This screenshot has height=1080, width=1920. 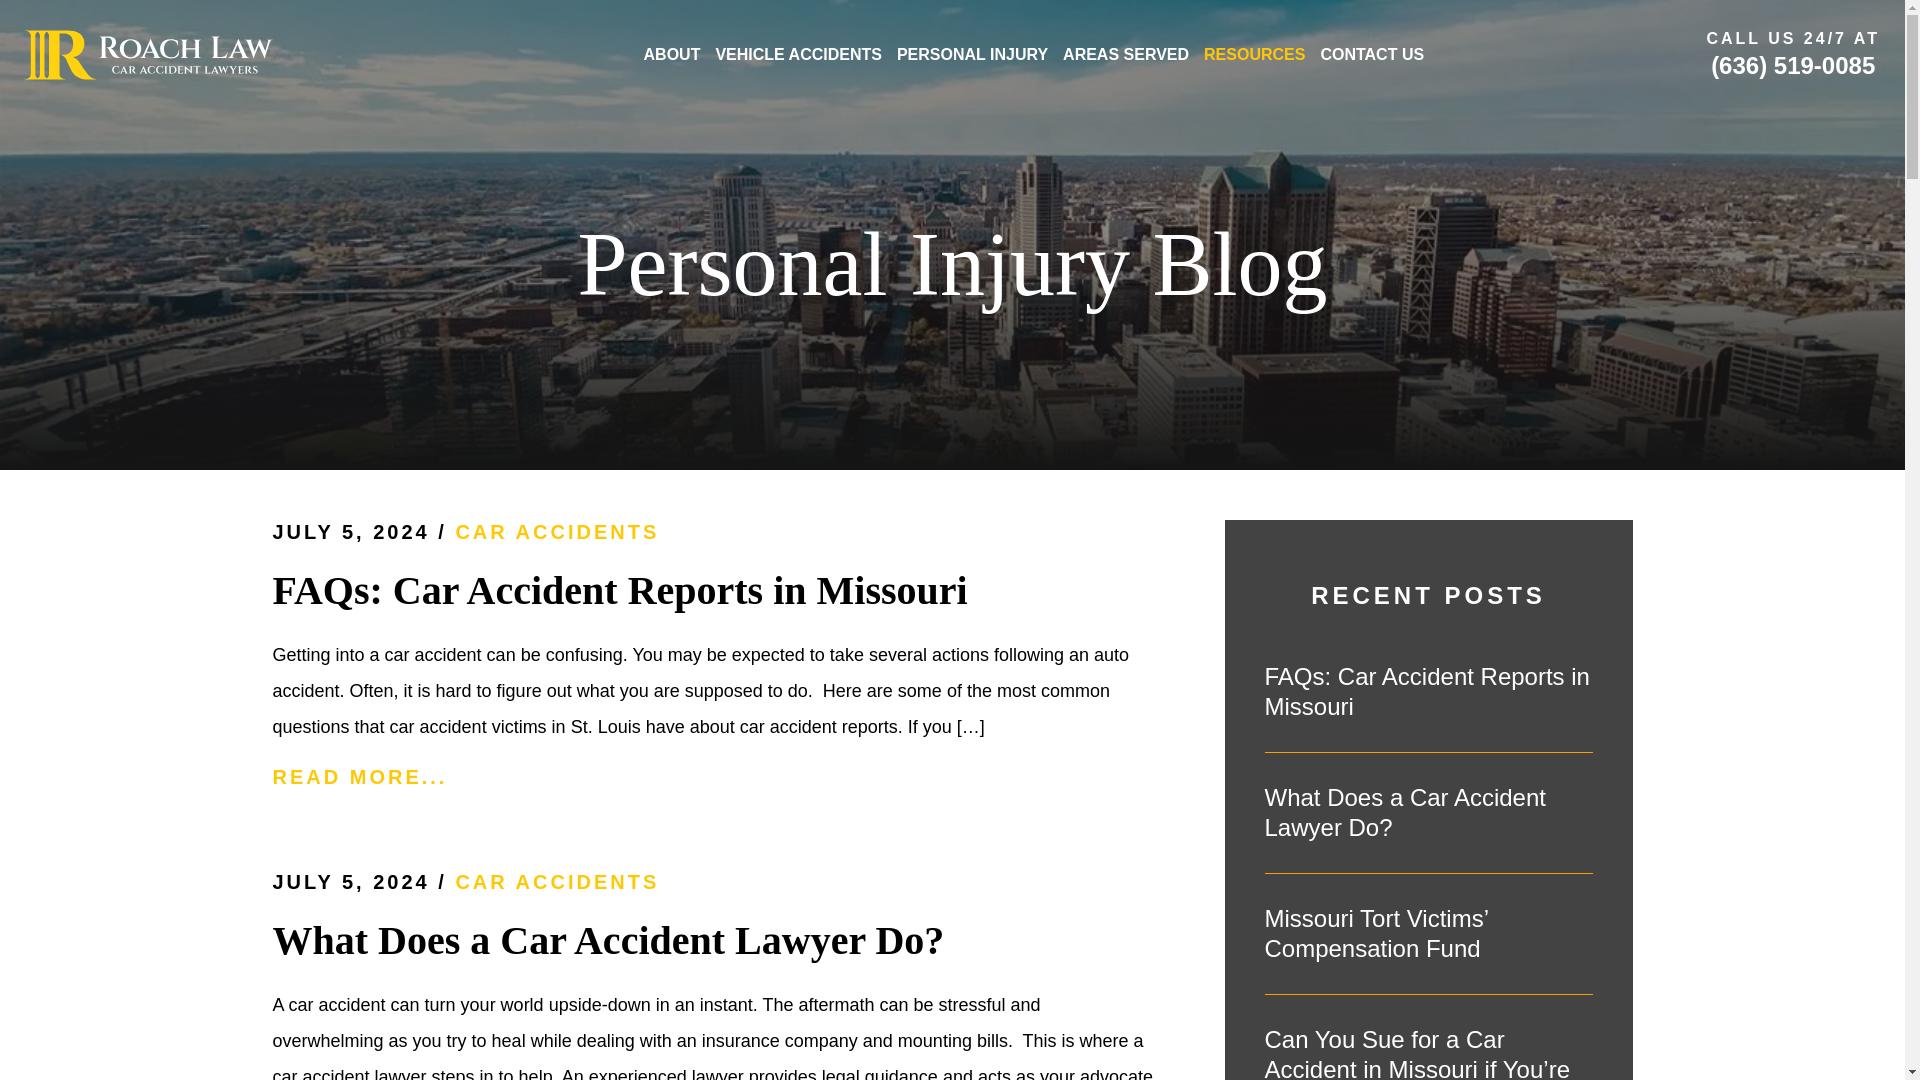 What do you see at coordinates (714, 776) in the screenshot?
I see `READ MORE...` at bounding box center [714, 776].